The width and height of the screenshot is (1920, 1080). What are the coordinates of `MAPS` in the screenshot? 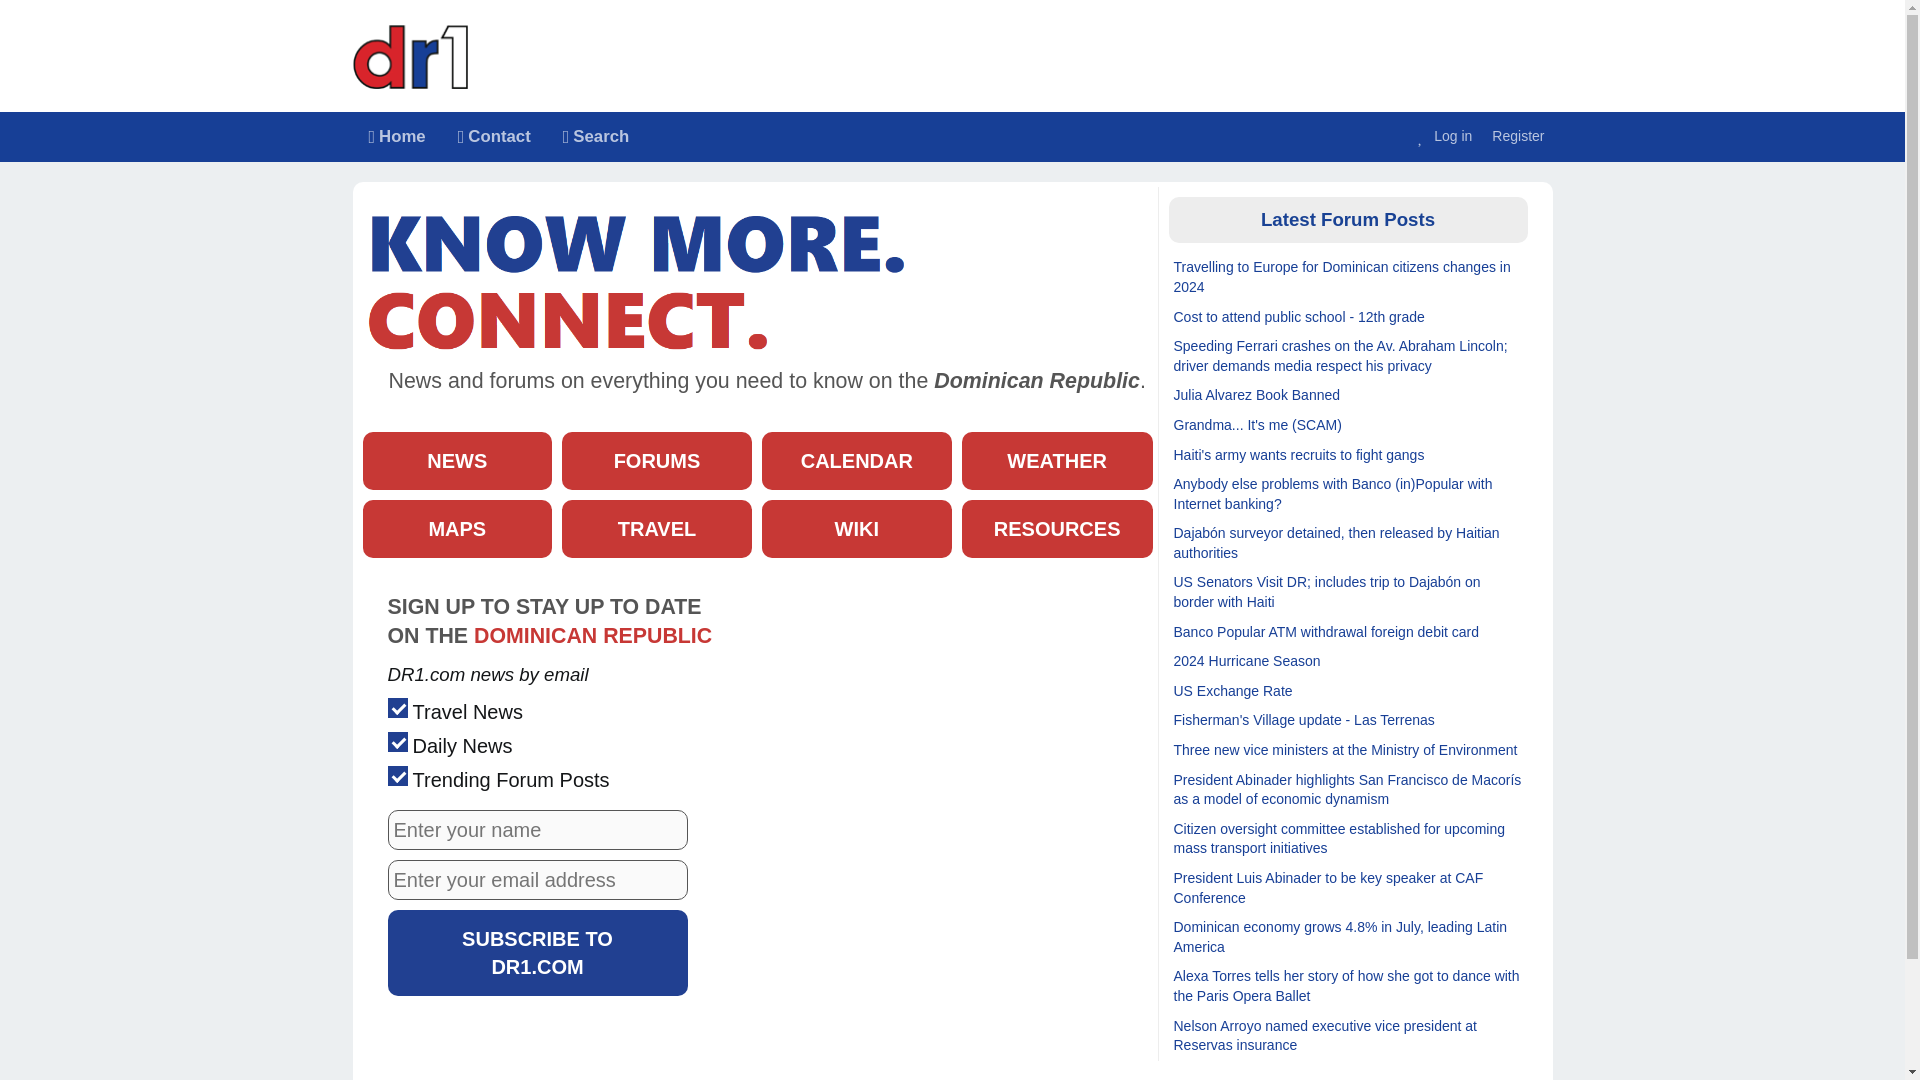 It's located at (457, 529).